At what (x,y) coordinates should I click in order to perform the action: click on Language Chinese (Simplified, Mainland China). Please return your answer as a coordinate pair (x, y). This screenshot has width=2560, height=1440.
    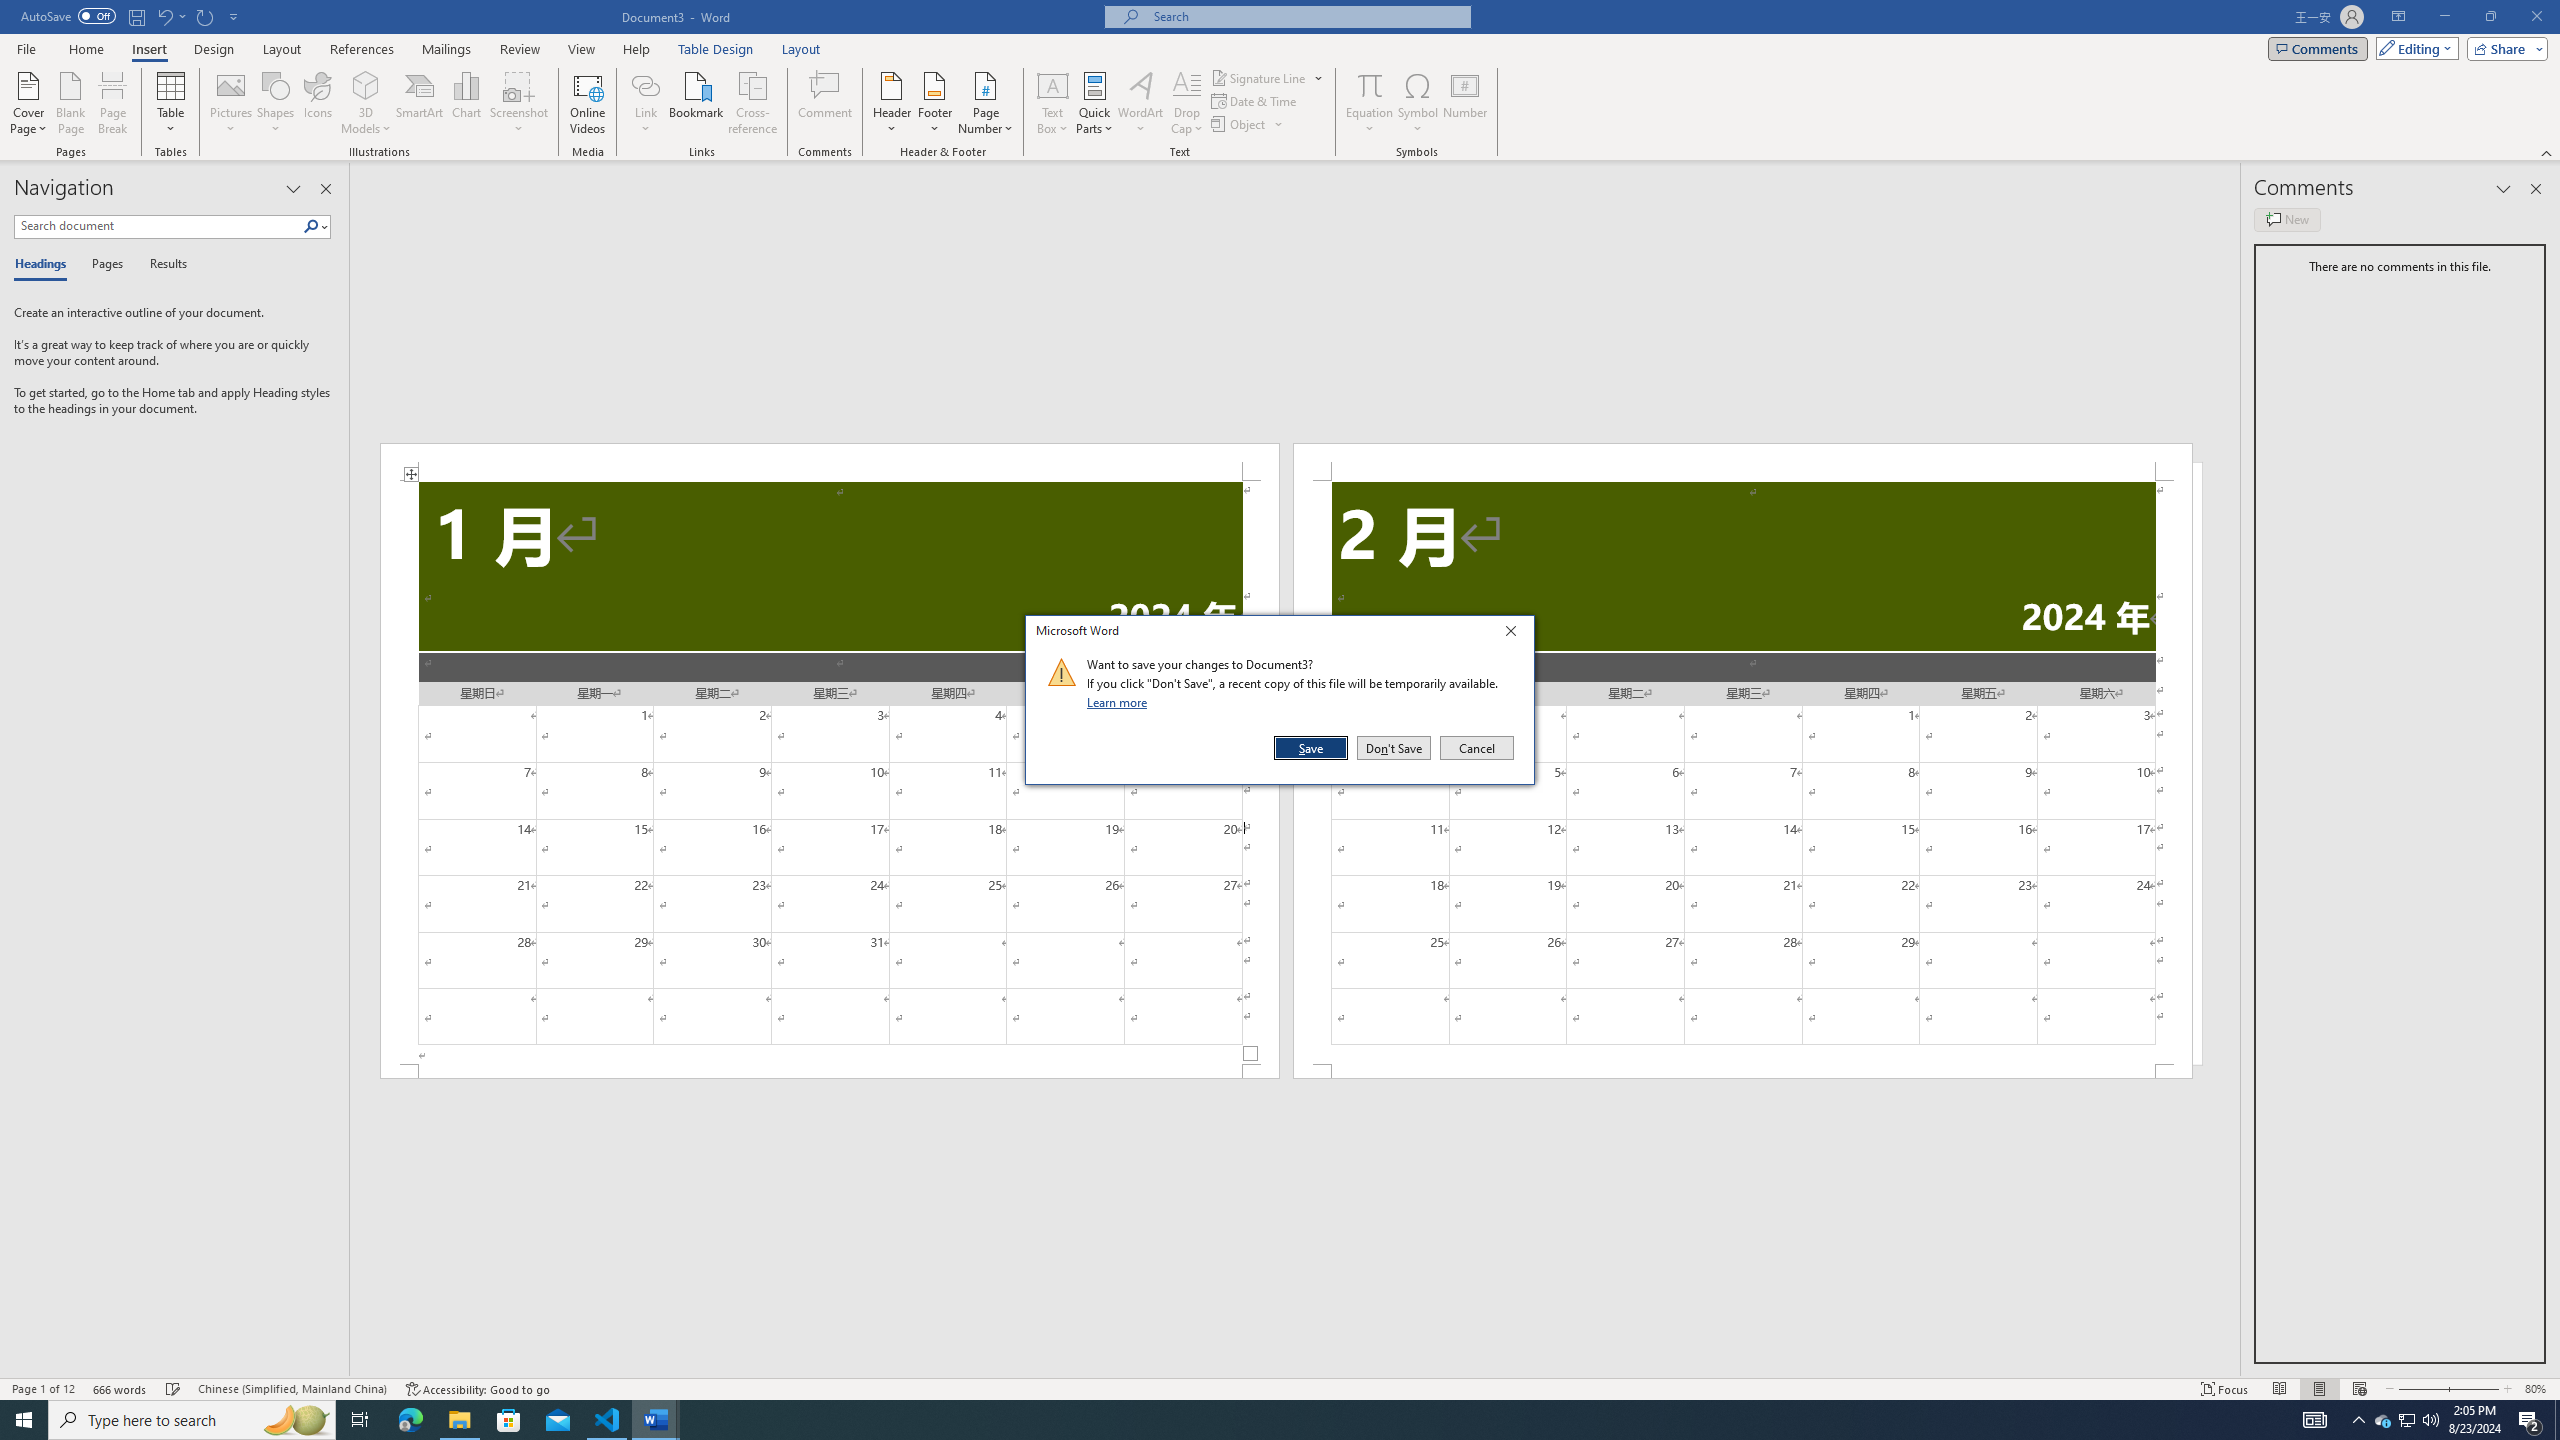
    Looking at the image, I should click on (292, 1389).